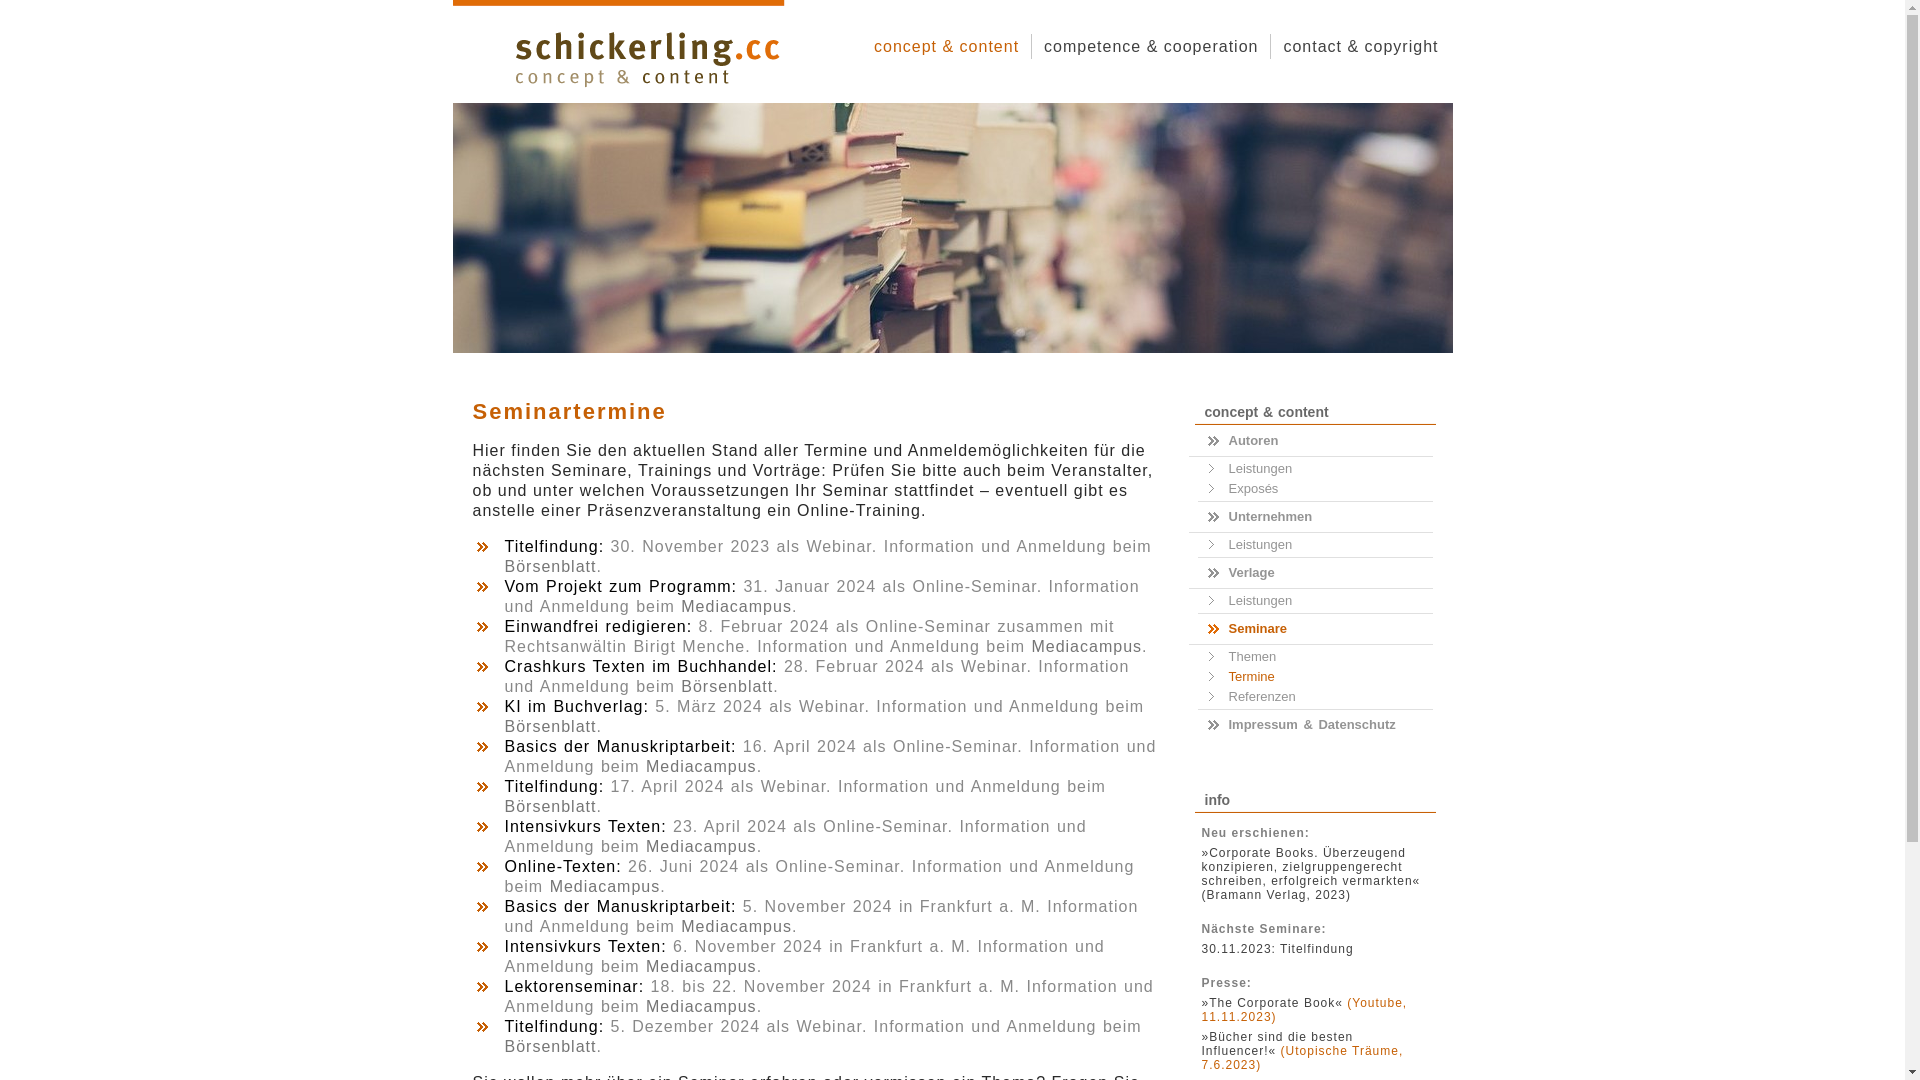 This screenshot has width=1920, height=1080. Describe the element at coordinates (1305, 1010) in the screenshot. I see `(Youtube, 11.11.2023)` at that location.